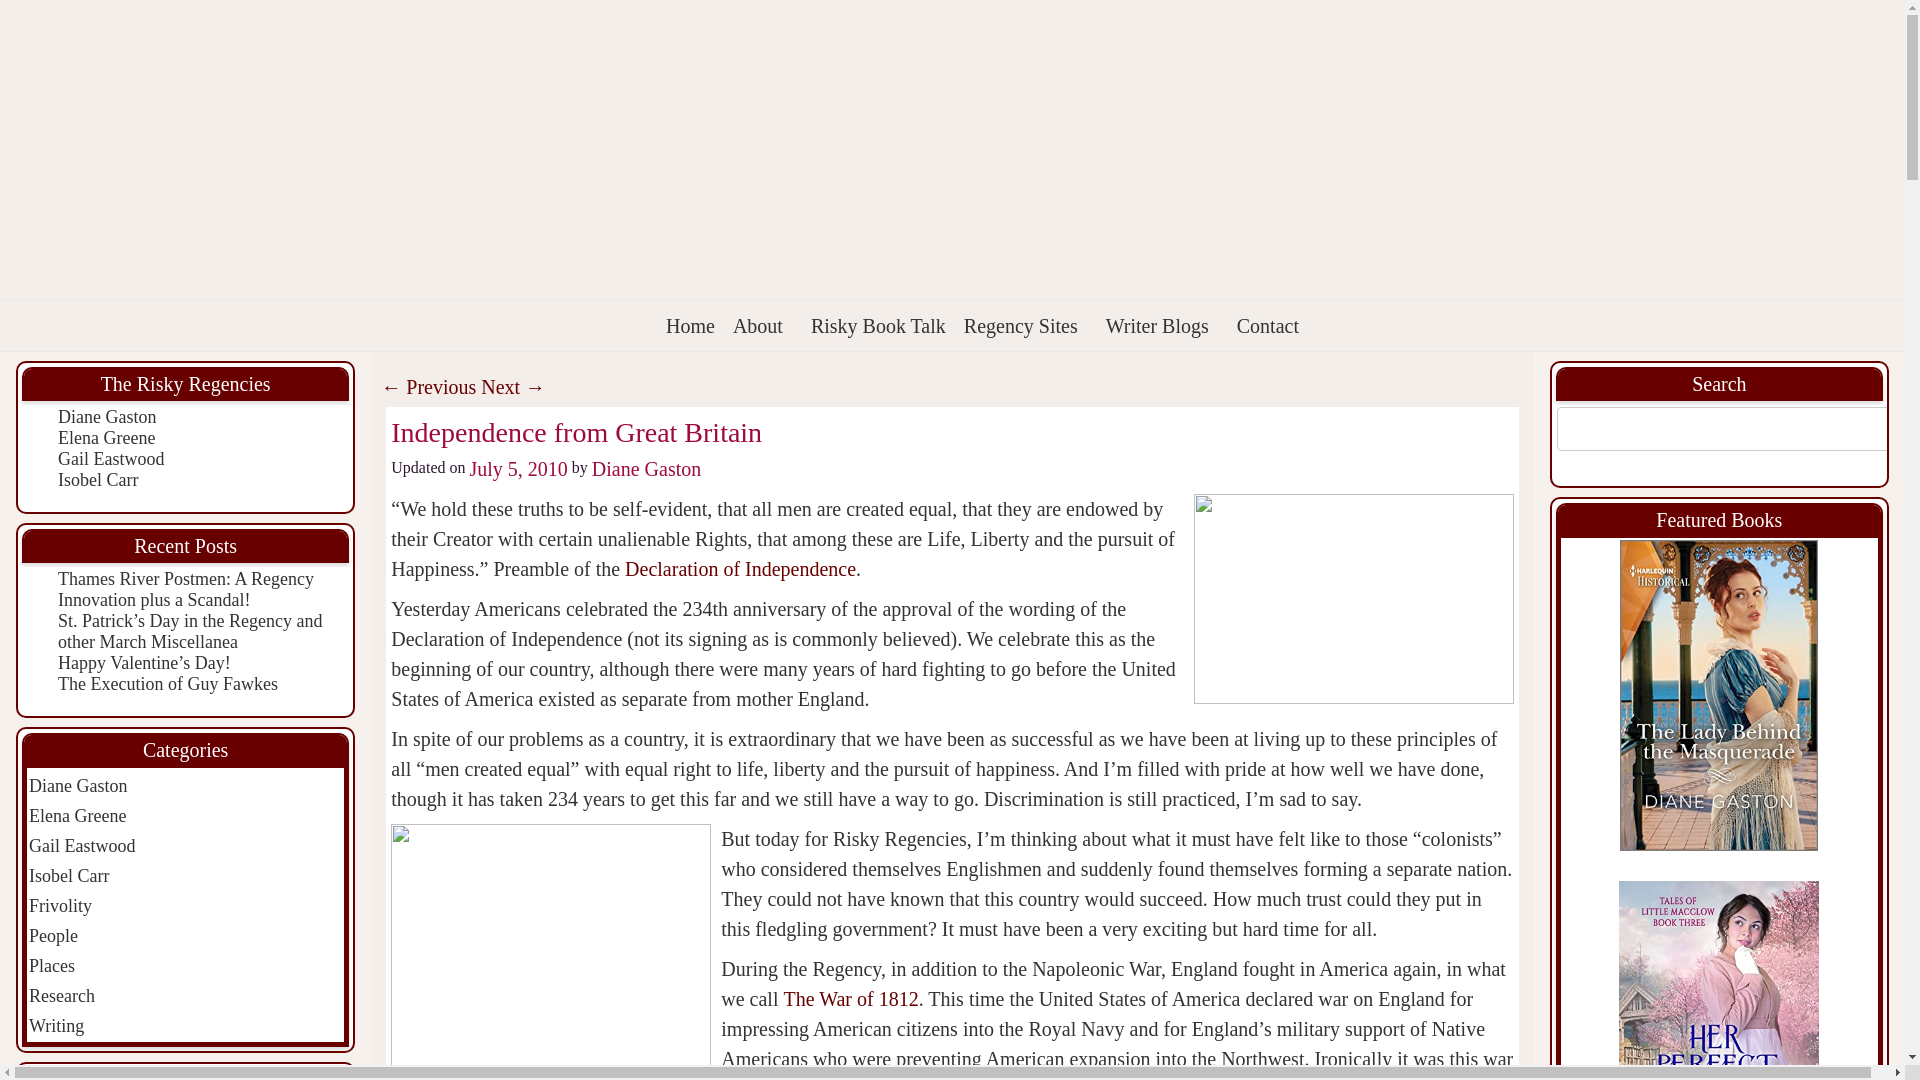 The height and width of the screenshot is (1080, 1920). Describe the element at coordinates (98, 480) in the screenshot. I see `The website of romance author Isobel Carr` at that location.